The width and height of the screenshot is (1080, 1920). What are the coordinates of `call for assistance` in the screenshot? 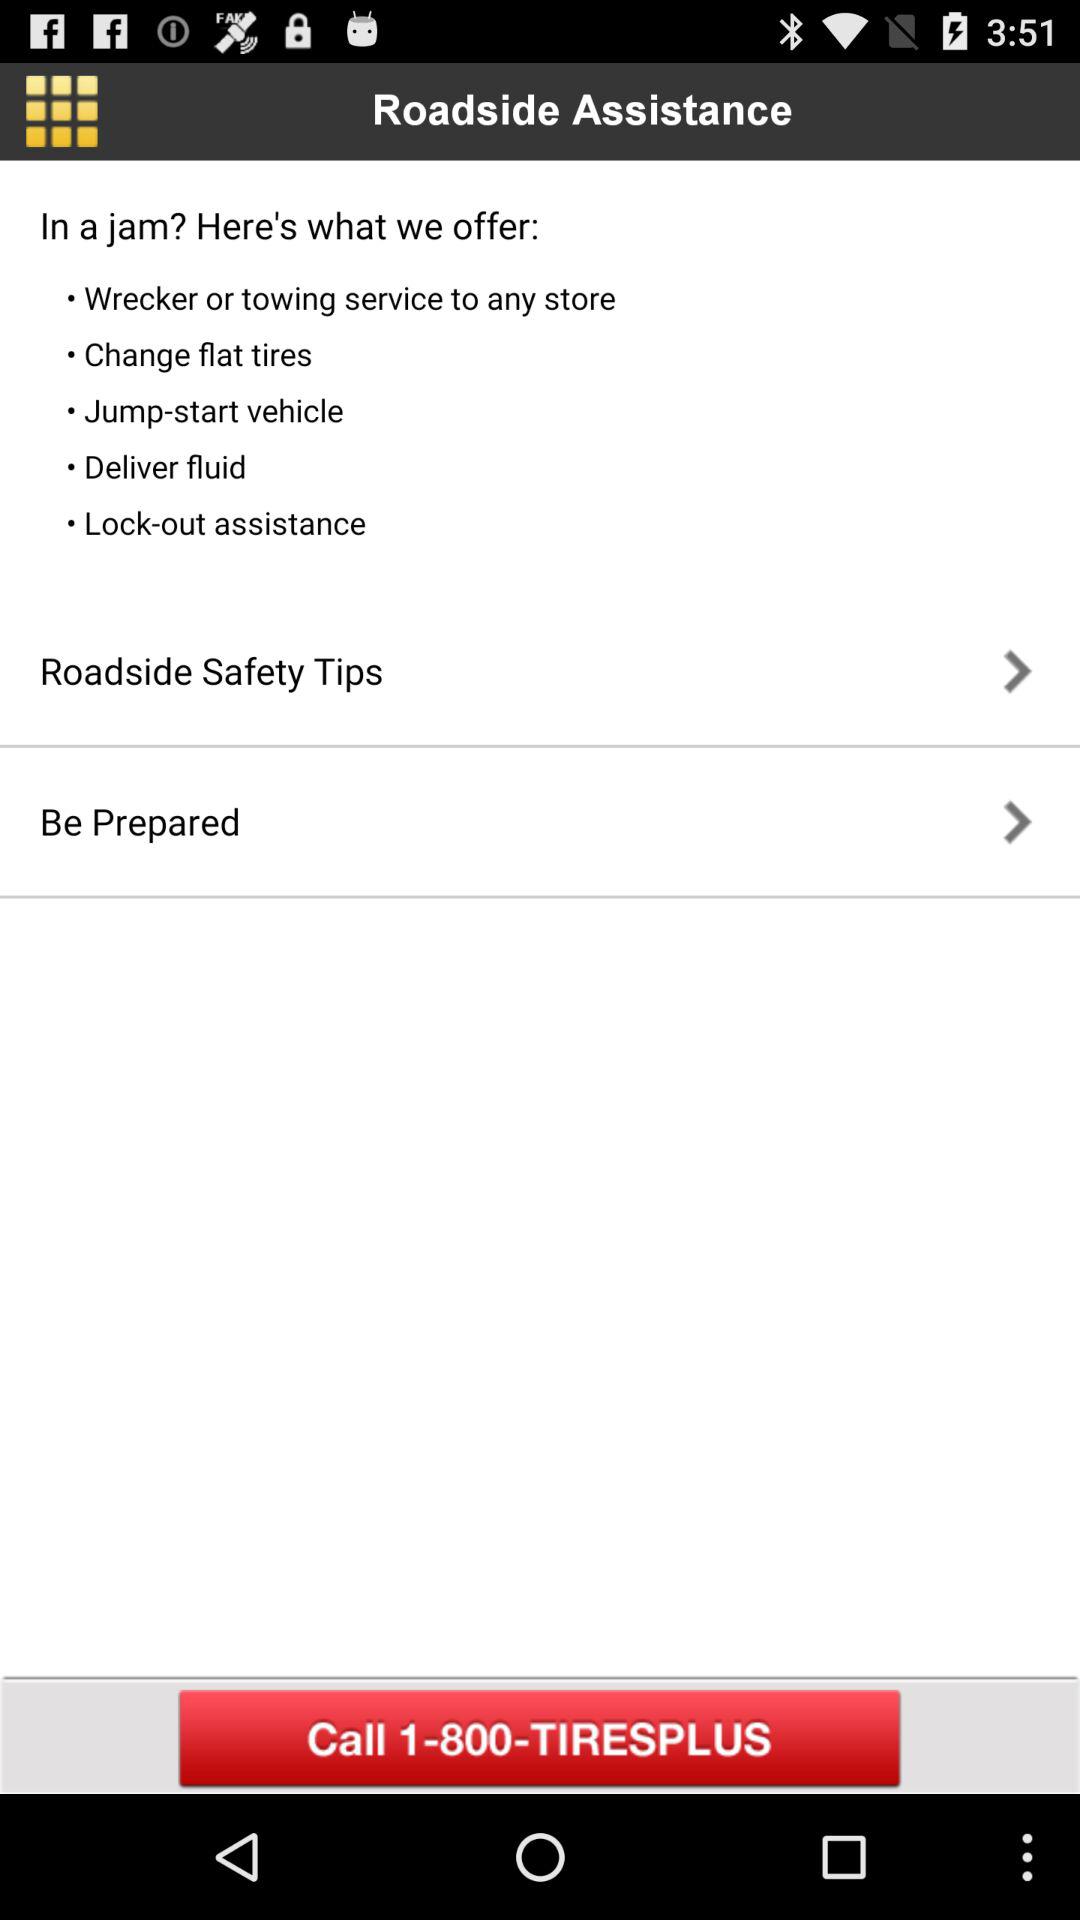 It's located at (540, 1739).